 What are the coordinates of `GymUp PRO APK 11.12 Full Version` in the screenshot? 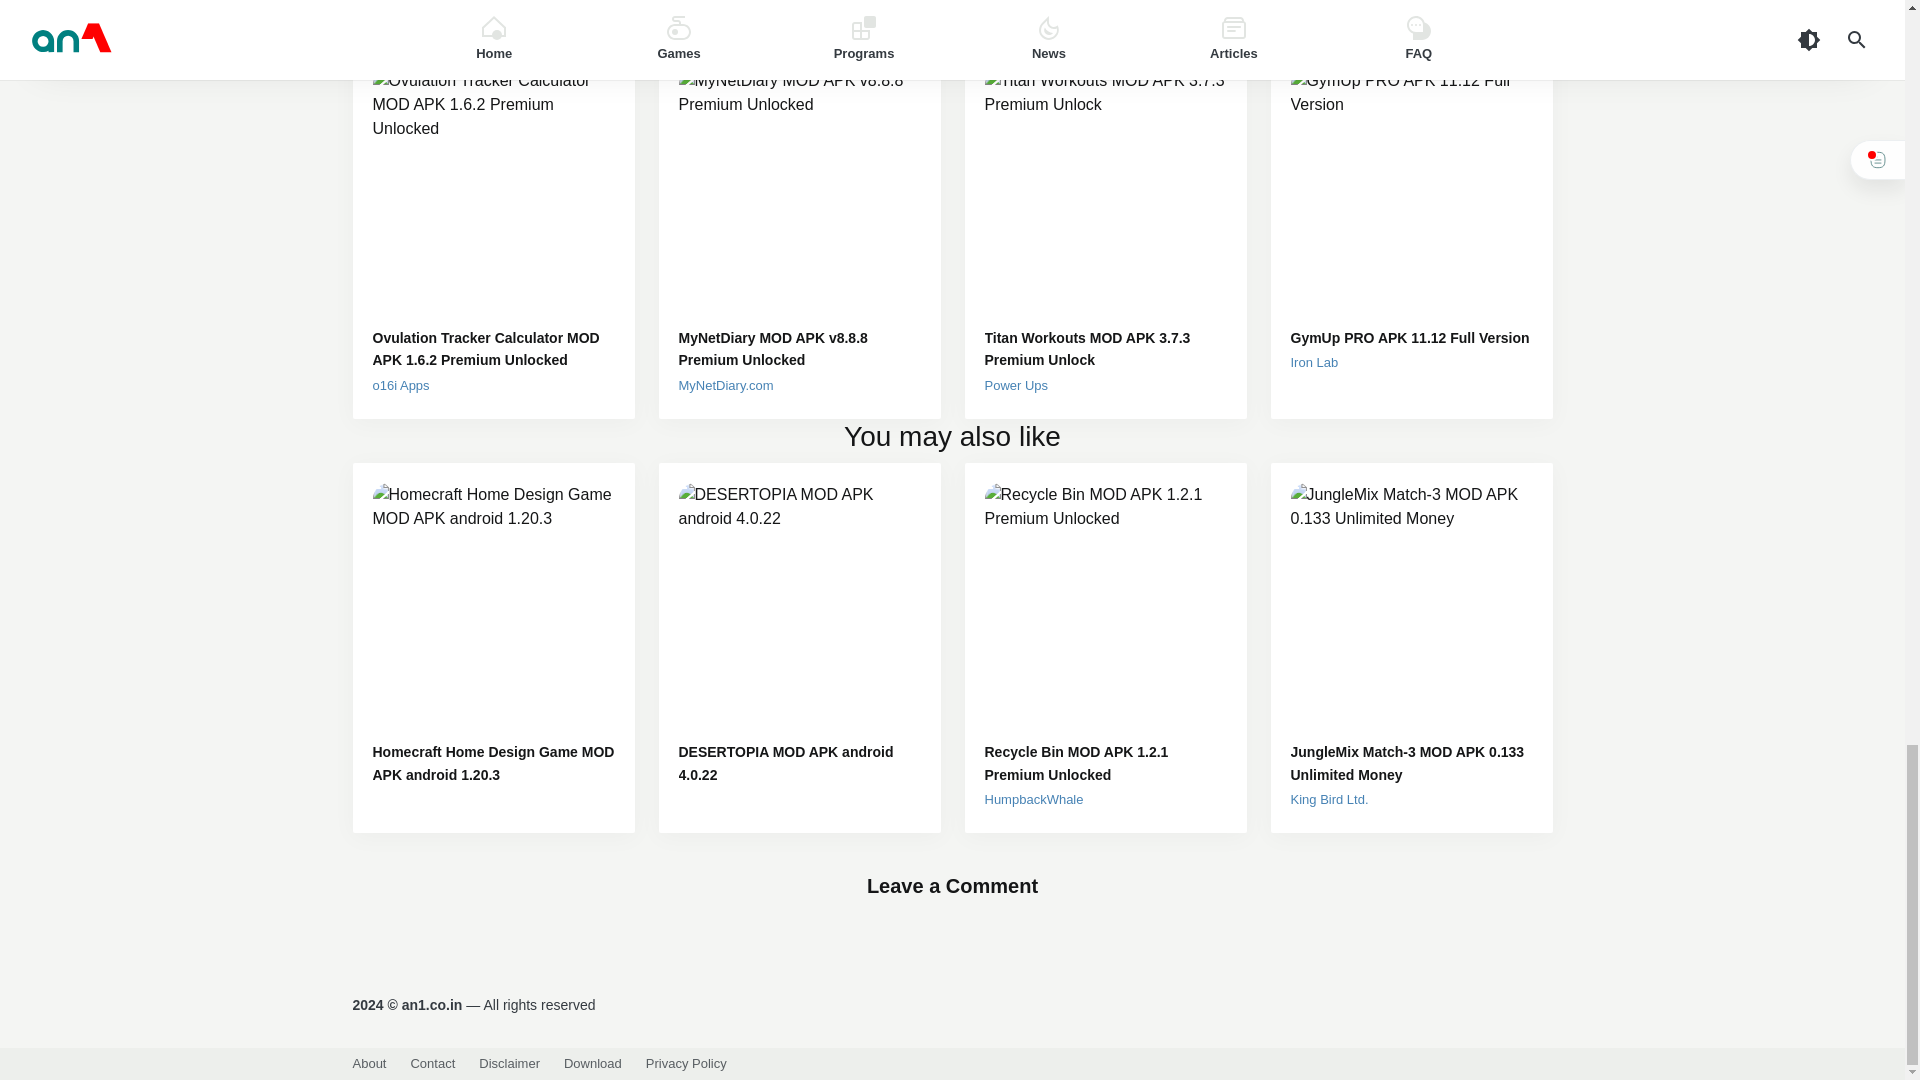 It's located at (1411, 338).